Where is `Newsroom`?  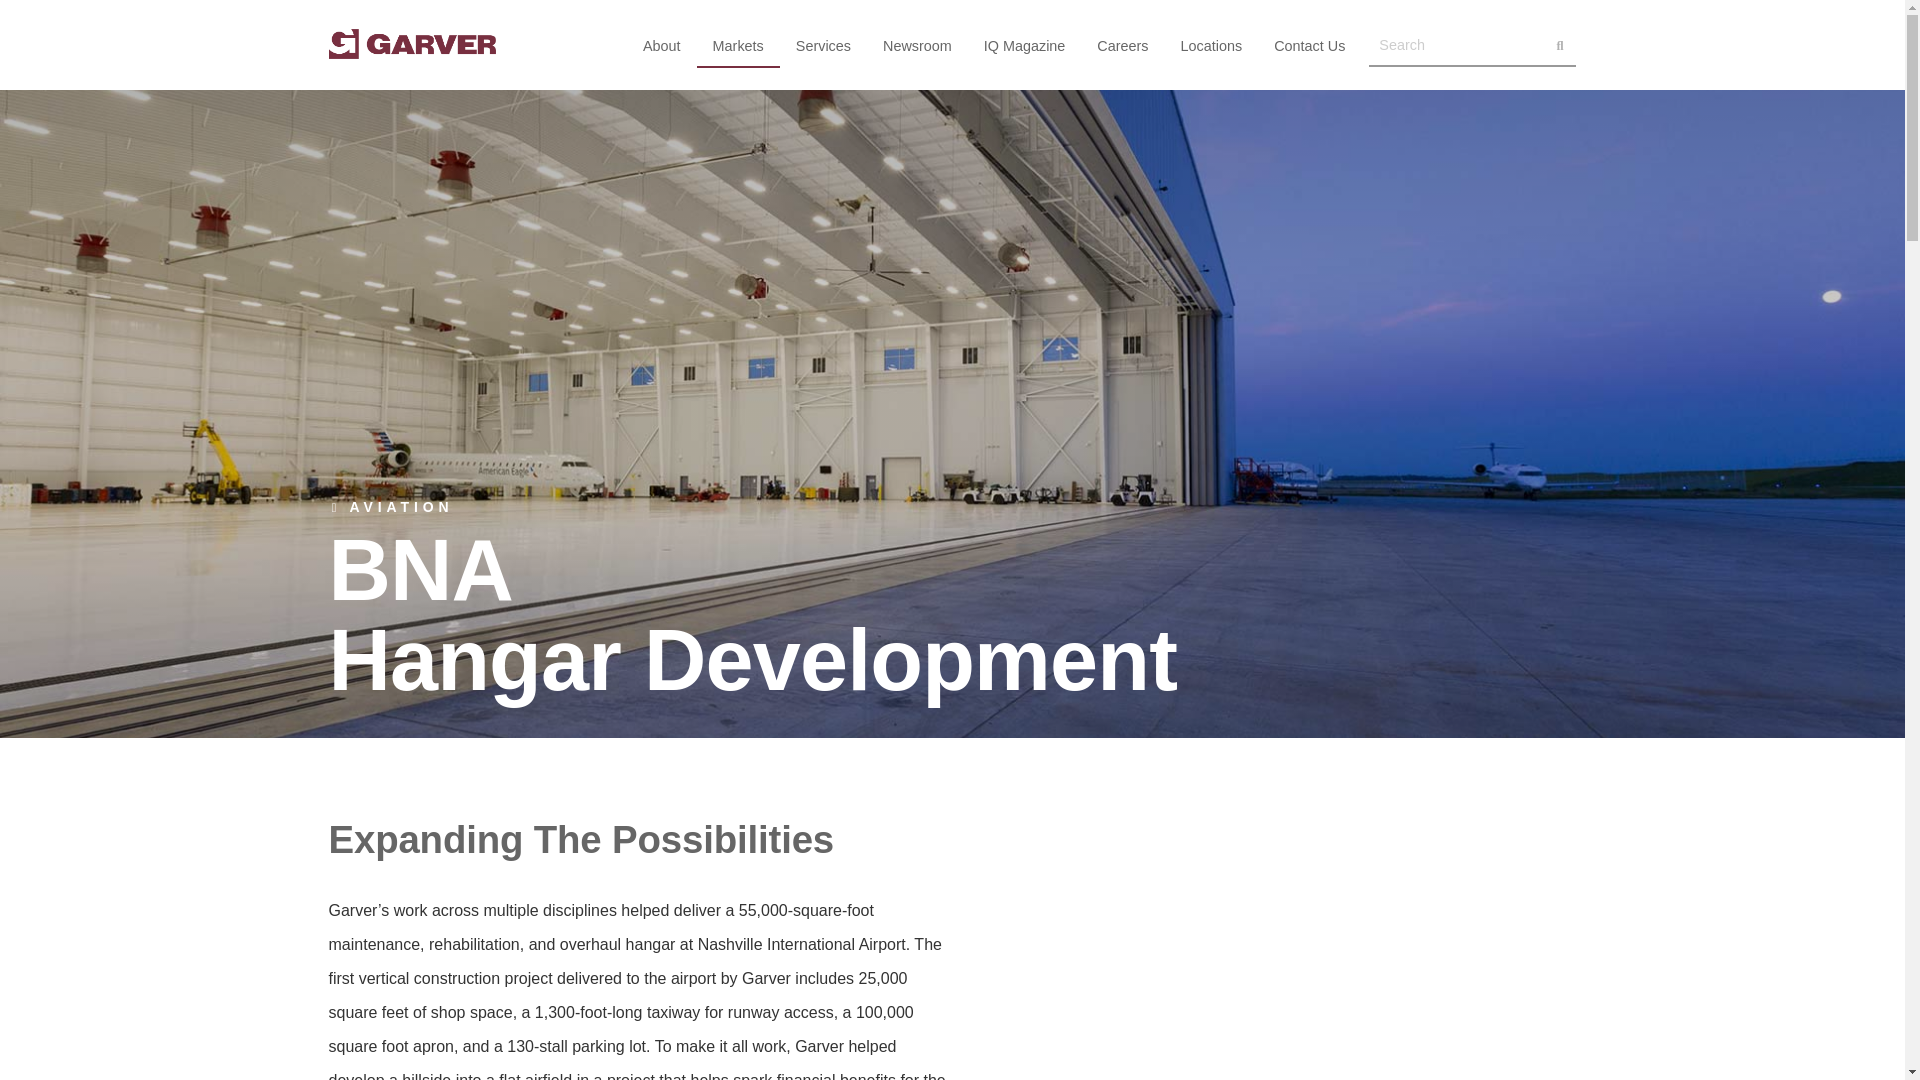 Newsroom is located at coordinates (917, 46).